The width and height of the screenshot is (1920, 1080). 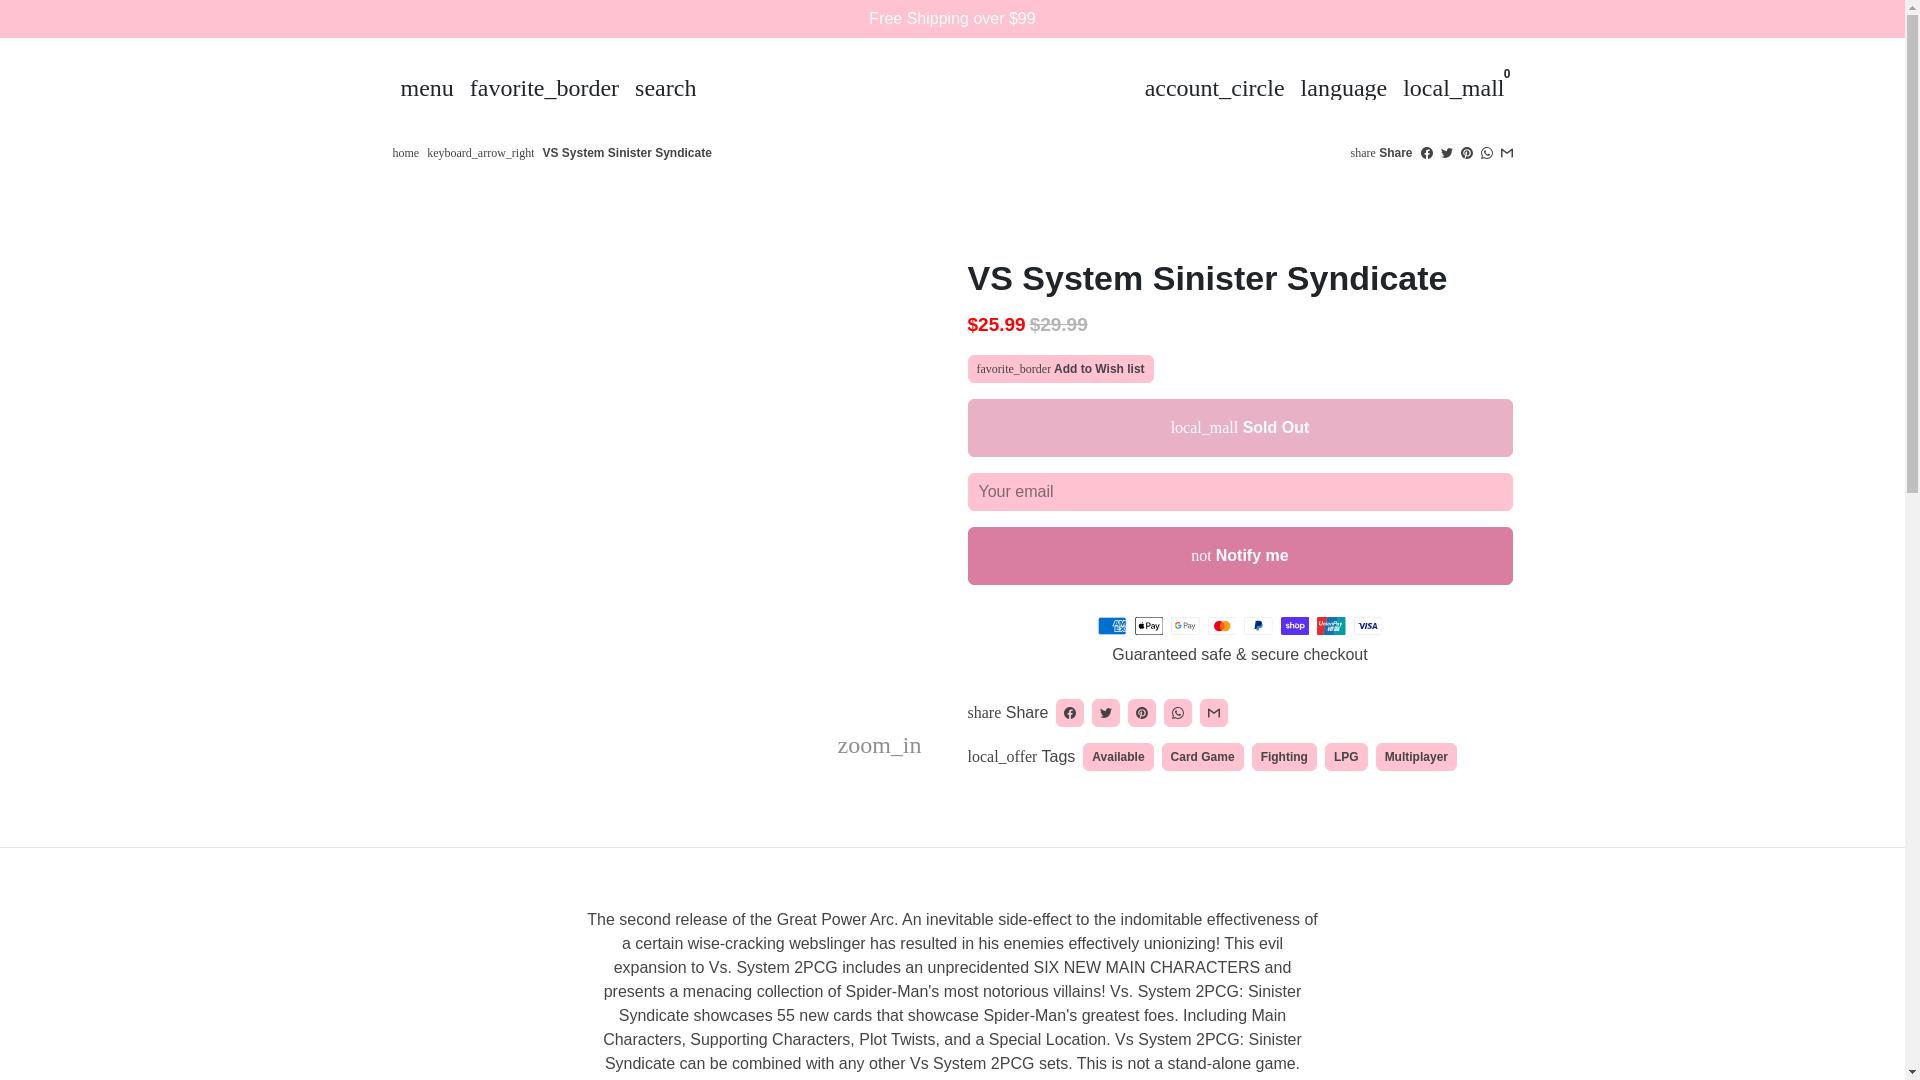 What do you see at coordinates (1214, 88) in the screenshot?
I see `Log In` at bounding box center [1214, 88].